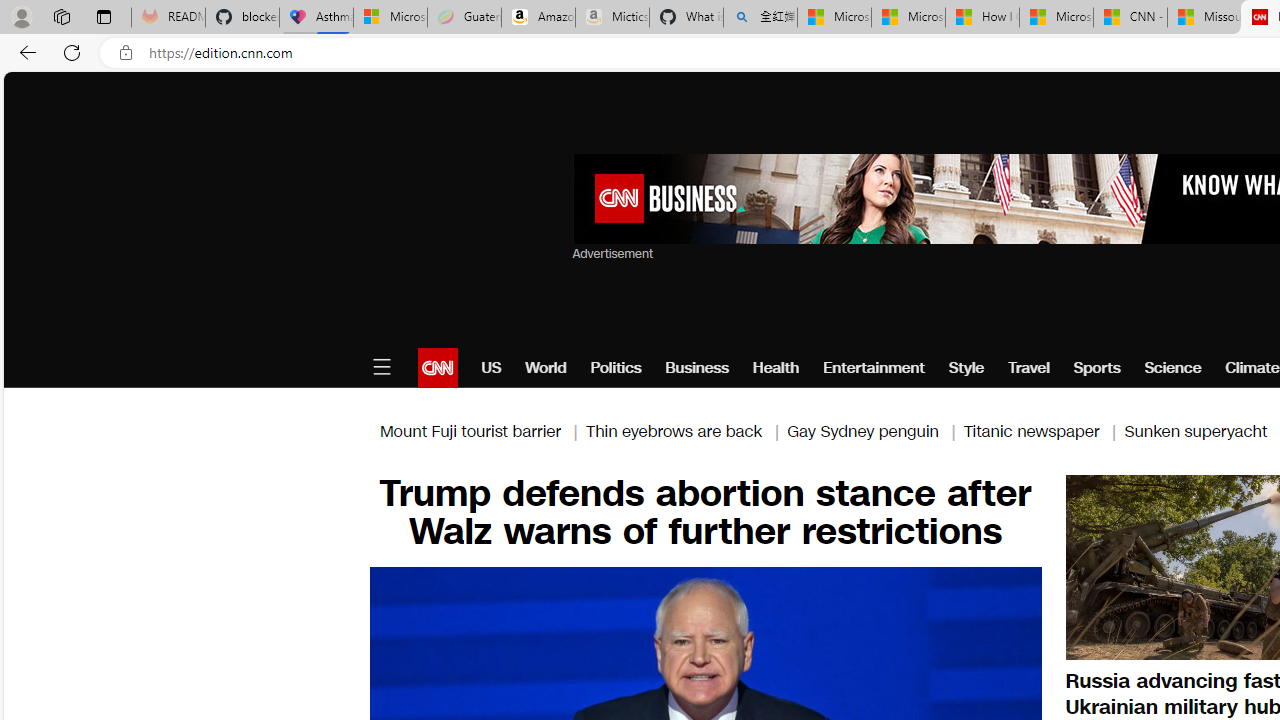  What do you see at coordinates (491, 368) in the screenshot?
I see `US` at bounding box center [491, 368].